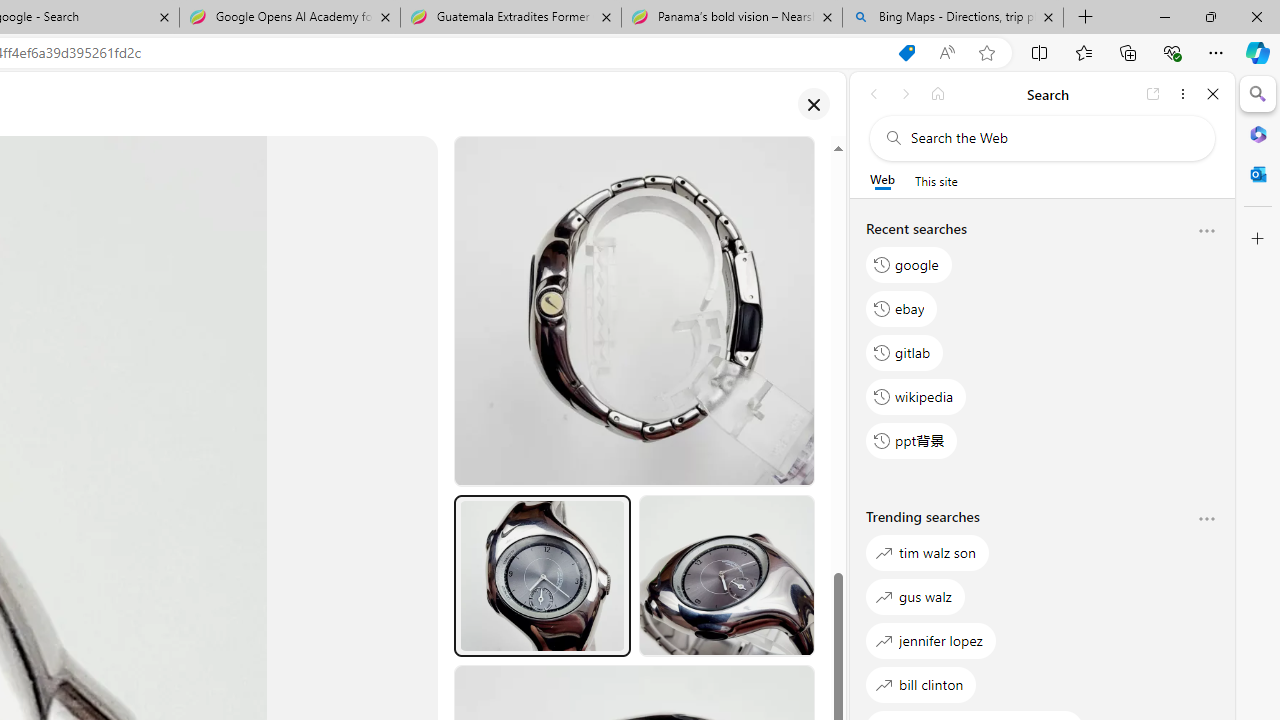  I want to click on Close image gallery dialog, so click(813, 104).